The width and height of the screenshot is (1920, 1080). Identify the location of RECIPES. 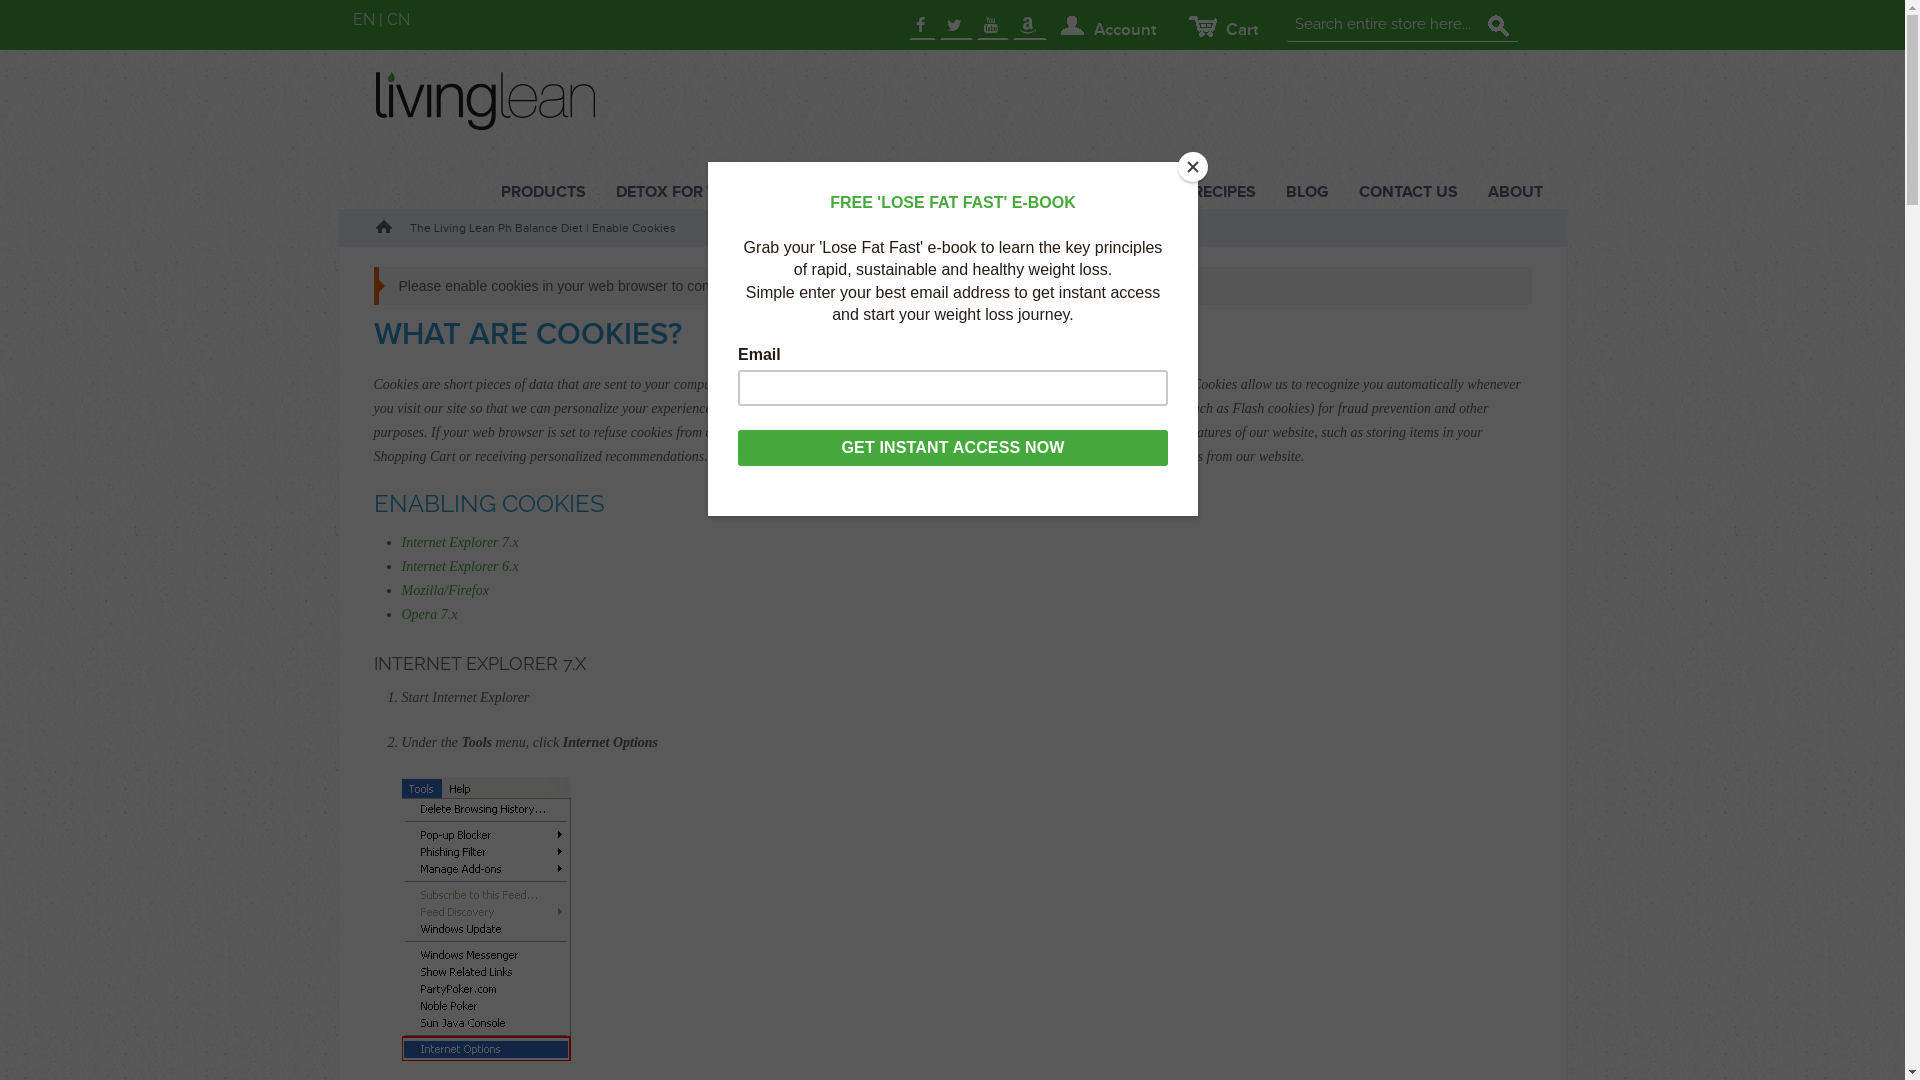
(1224, 193).